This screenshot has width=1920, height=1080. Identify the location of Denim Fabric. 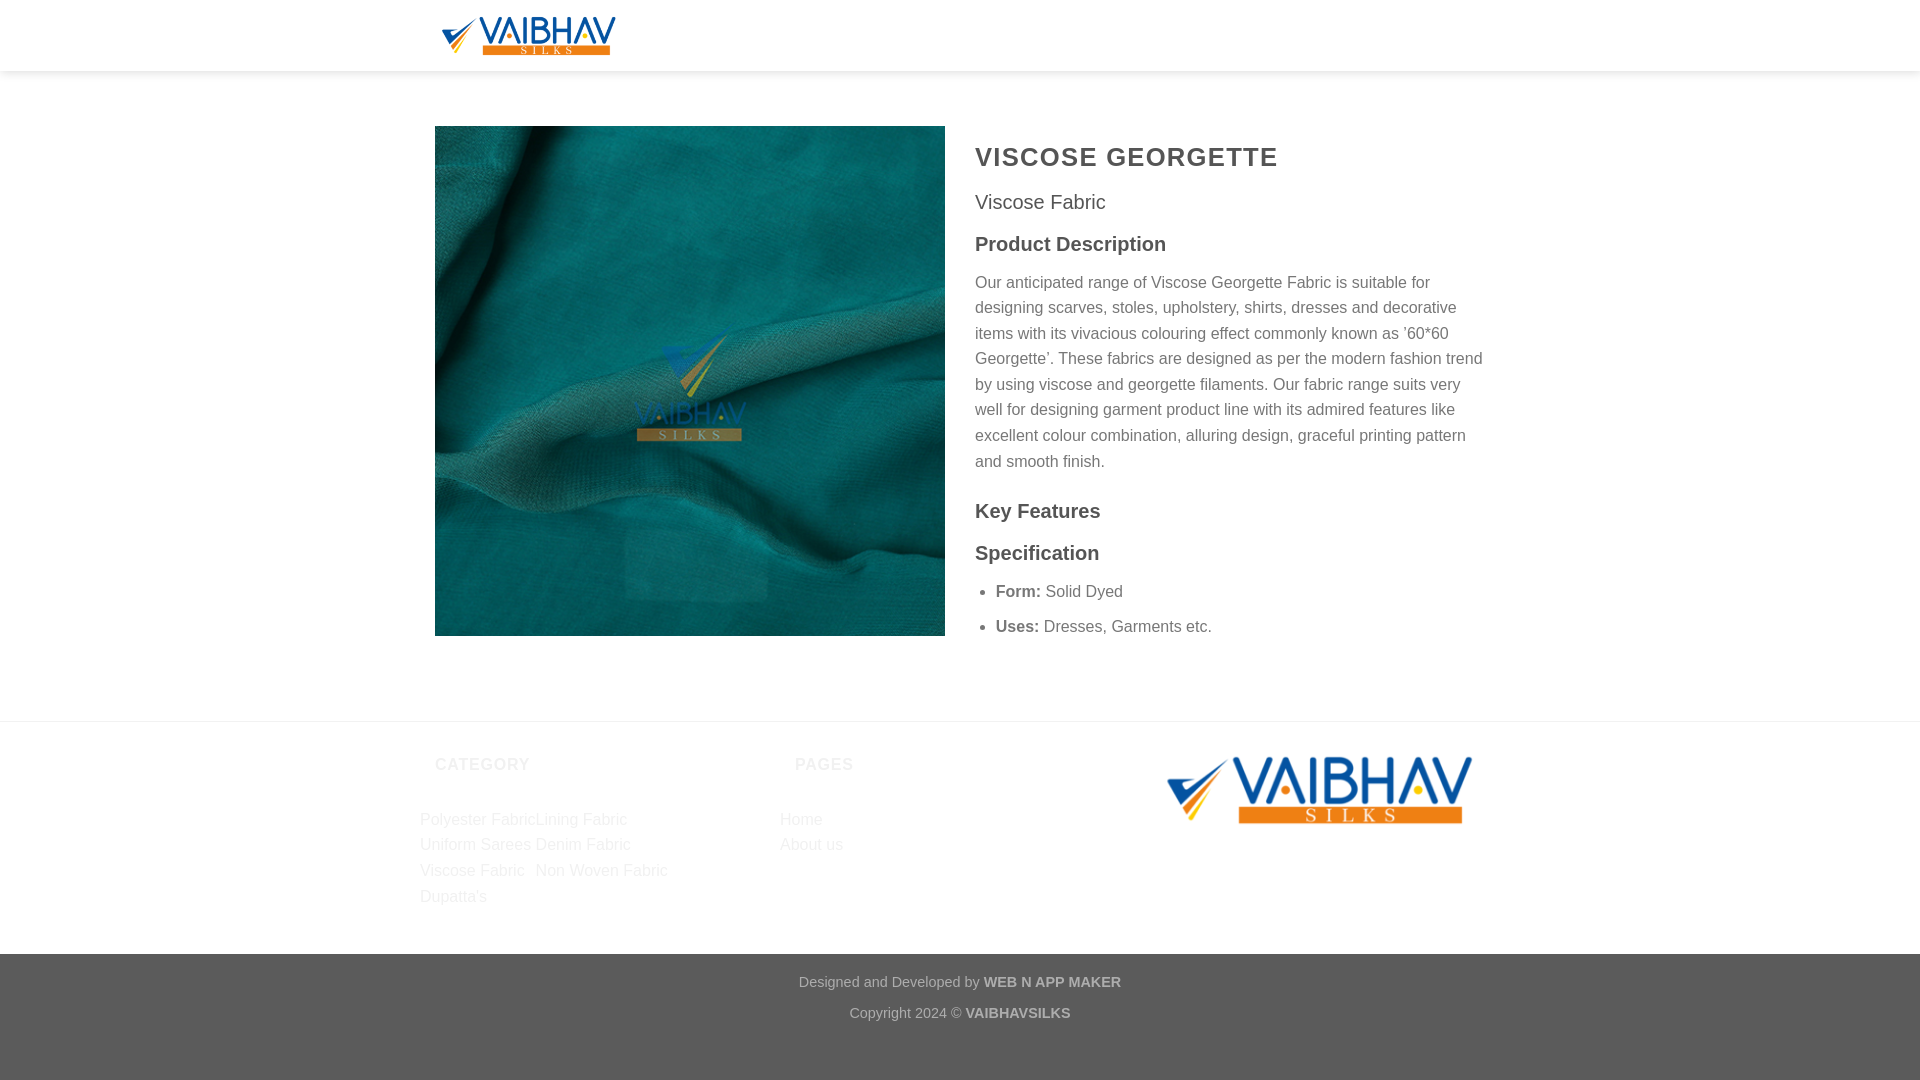
(583, 844).